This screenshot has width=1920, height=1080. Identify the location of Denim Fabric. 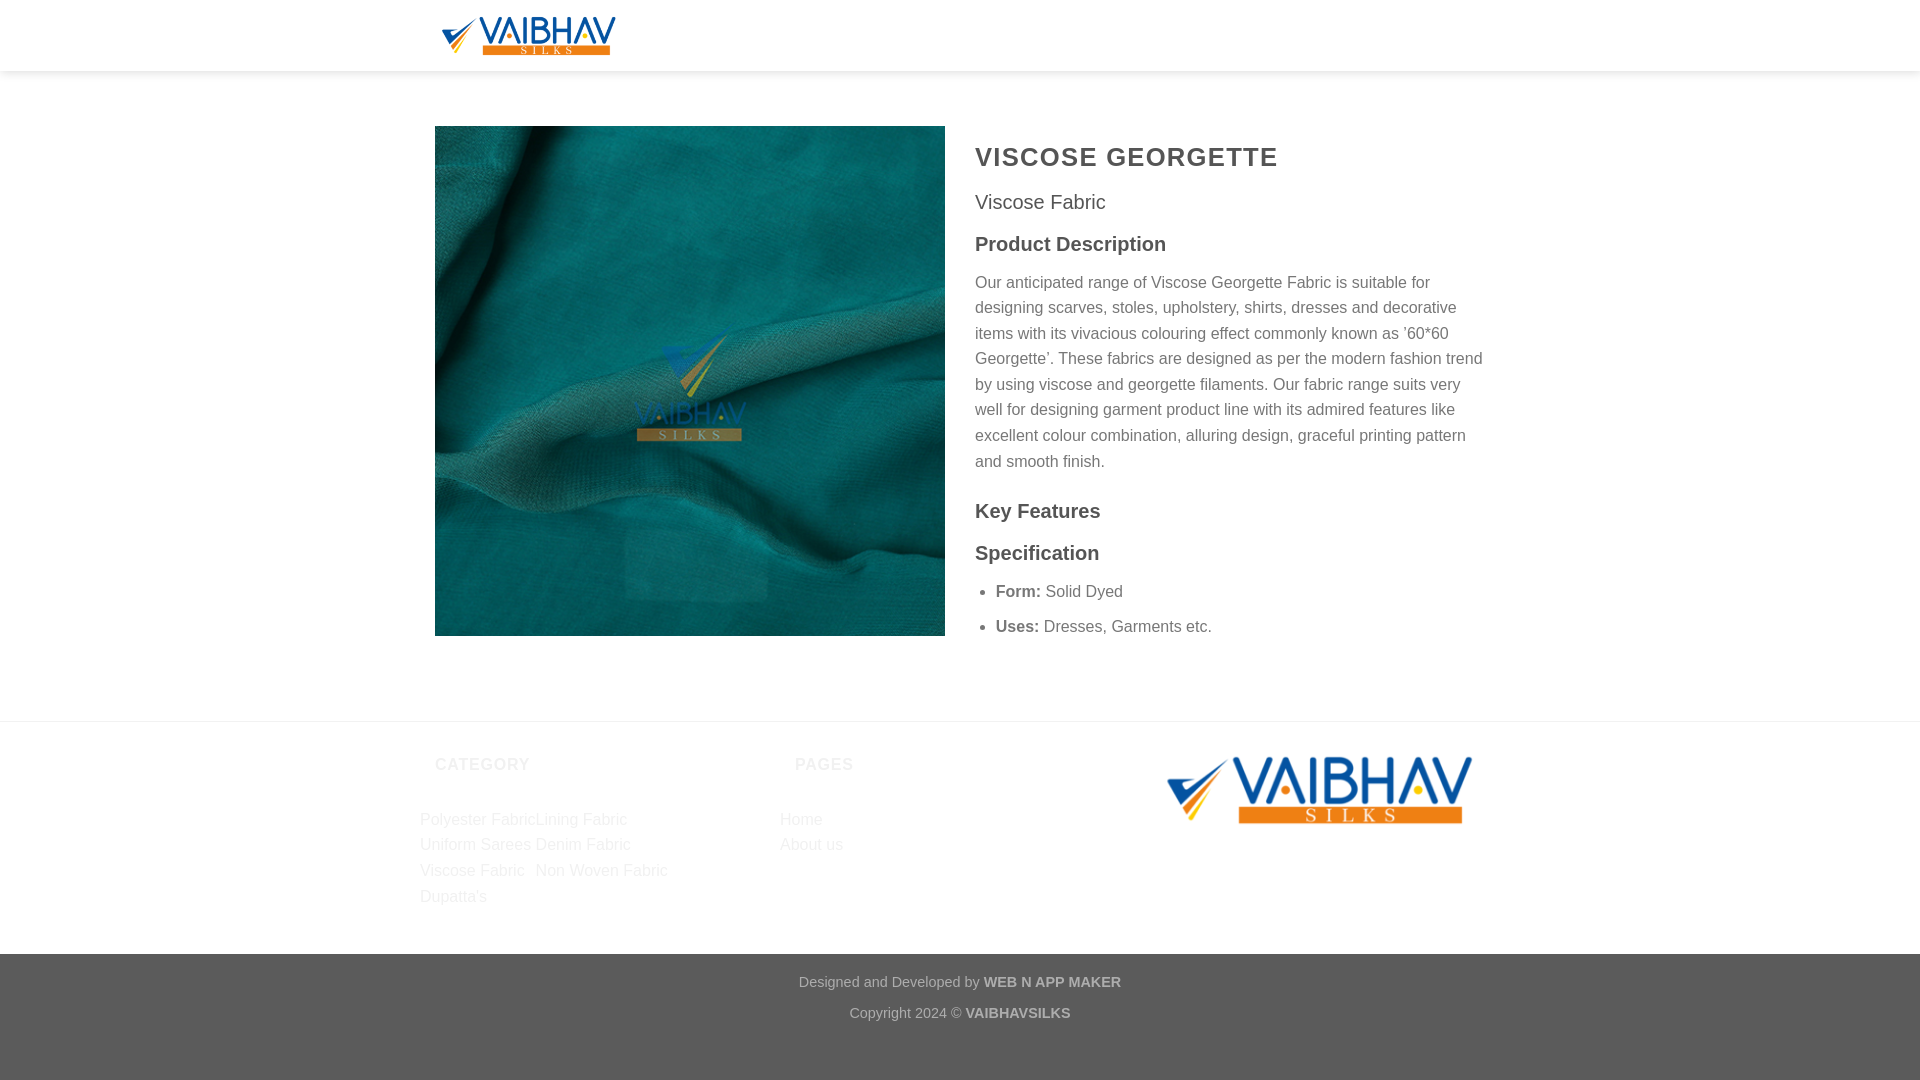
(583, 844).